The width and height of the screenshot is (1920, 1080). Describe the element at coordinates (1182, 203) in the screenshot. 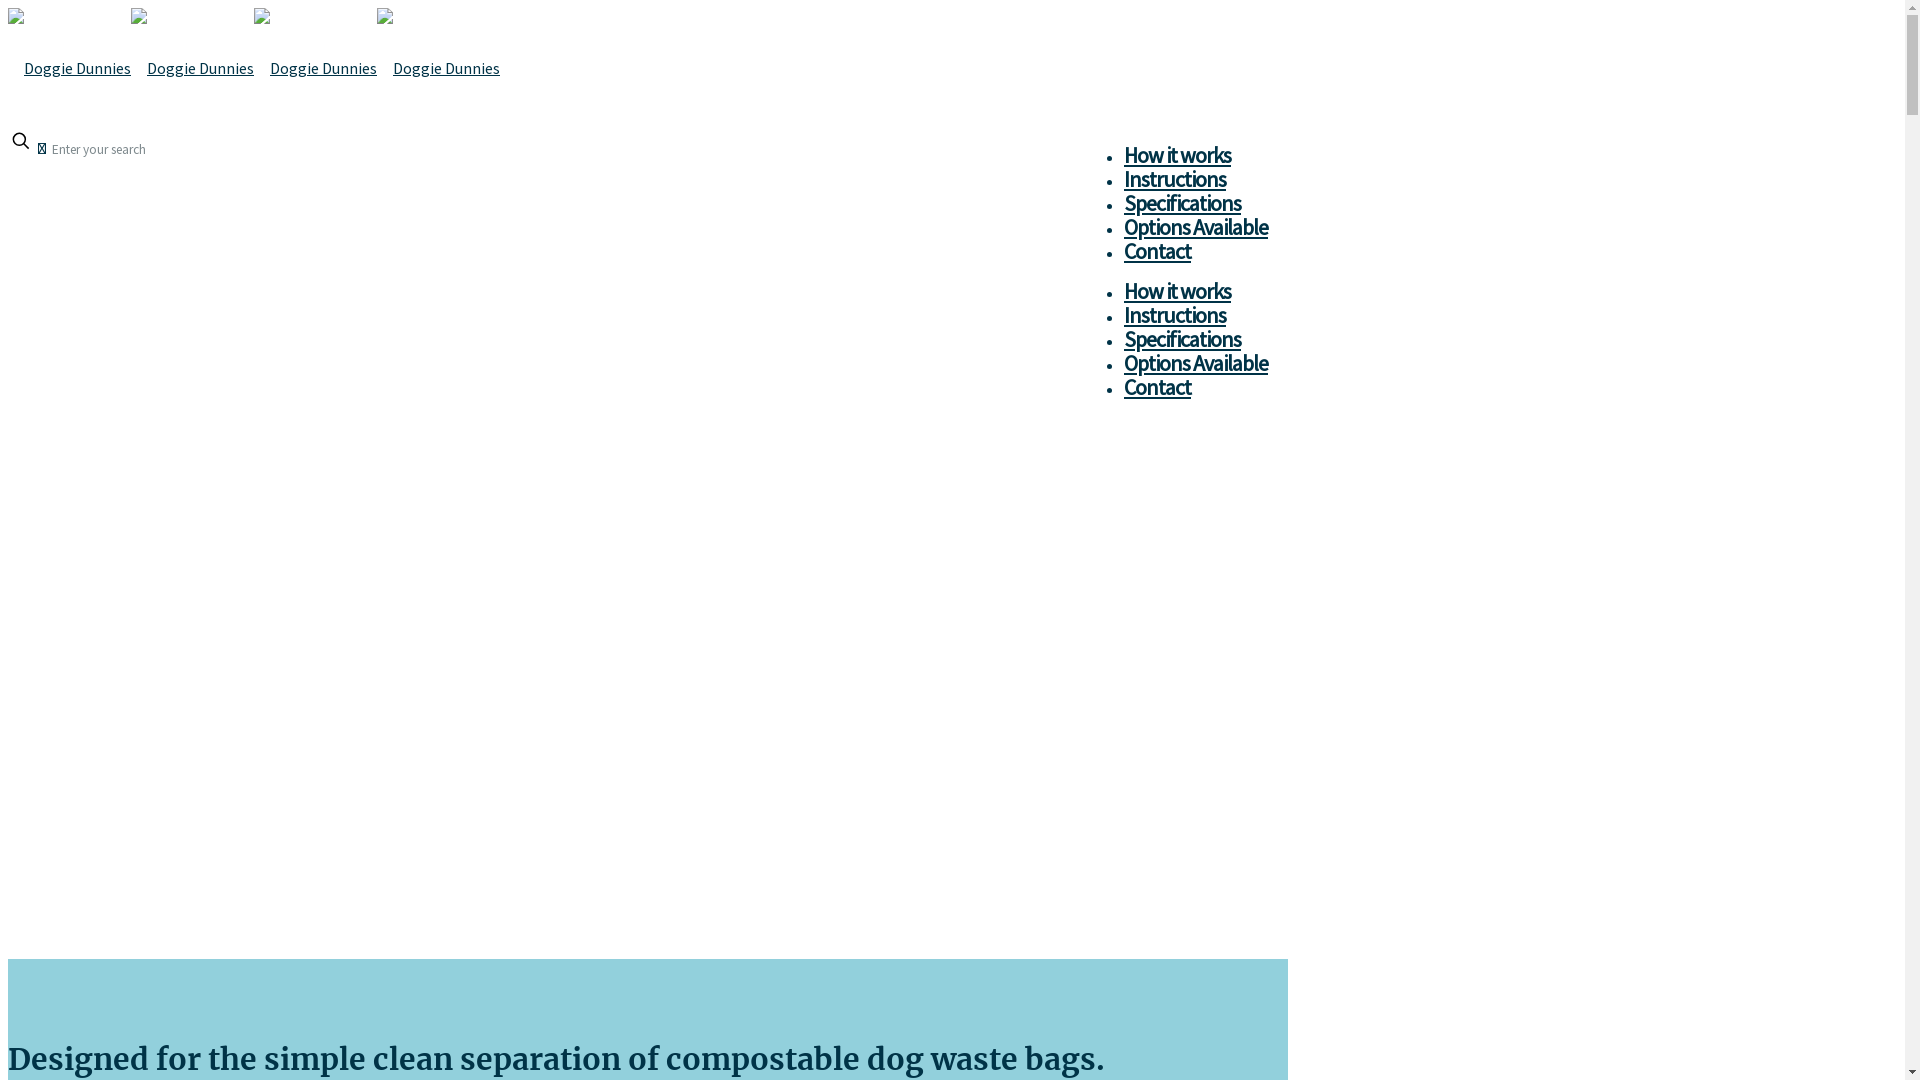

I see `Specifications` at that location.